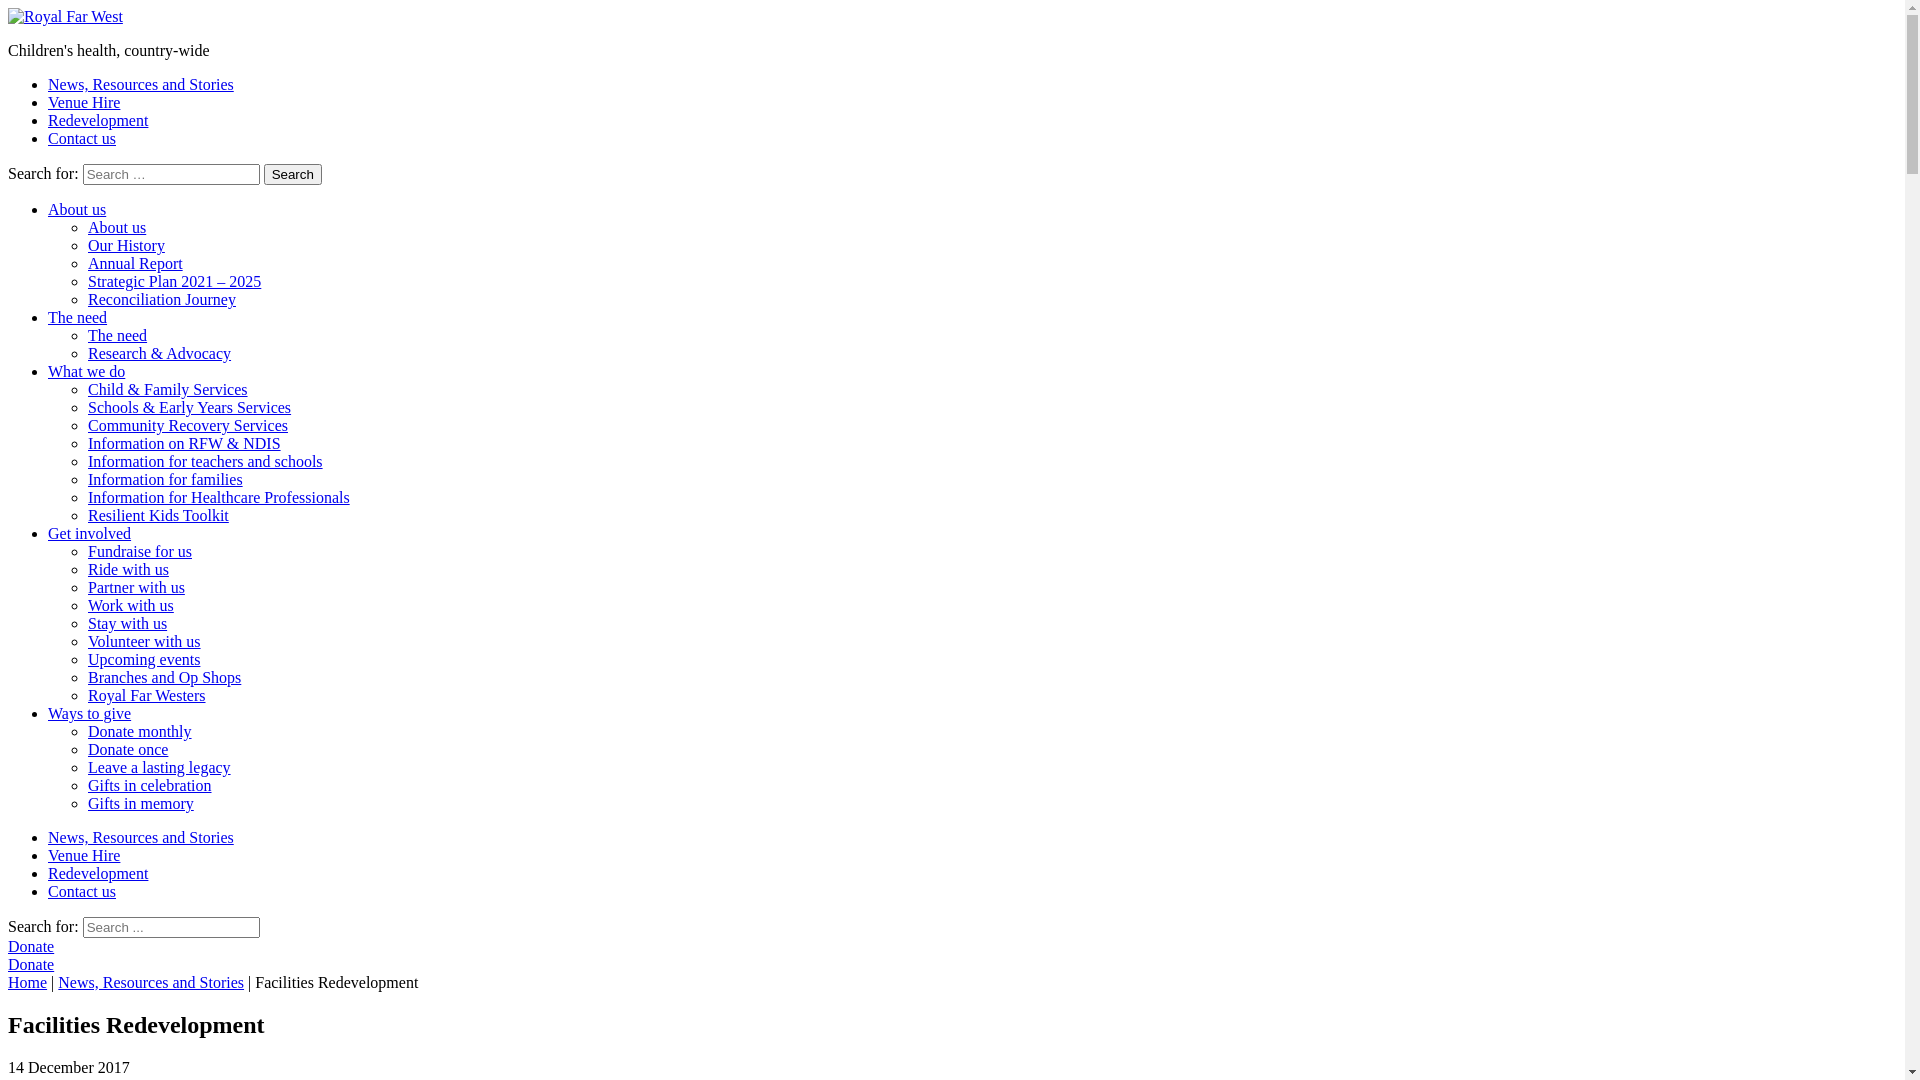 The width and height of the screenshot is (1920, 1080). What do you see at coordinates (98, 120) in the screenshot?
I see `Redevelopment` at bounding box center [98, 120].